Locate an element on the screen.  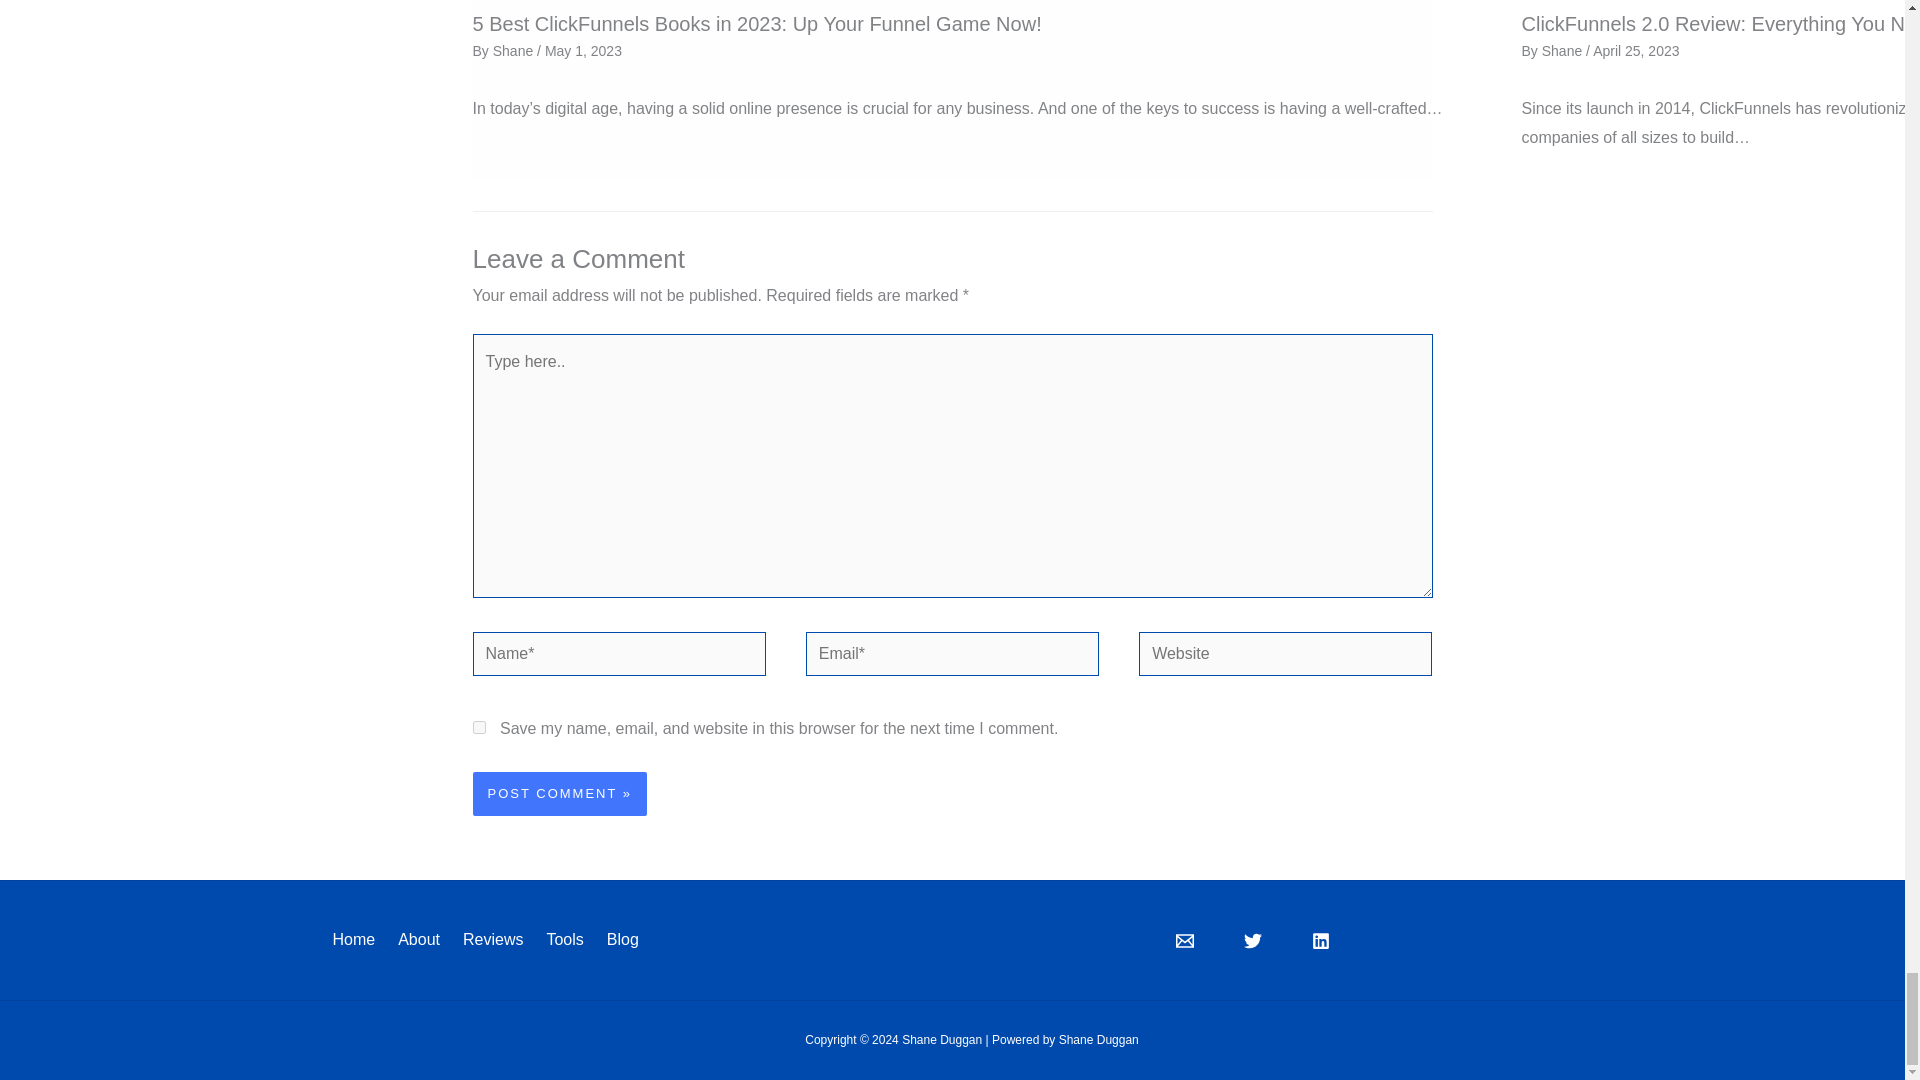
yes is located at coordinates (478, 728).